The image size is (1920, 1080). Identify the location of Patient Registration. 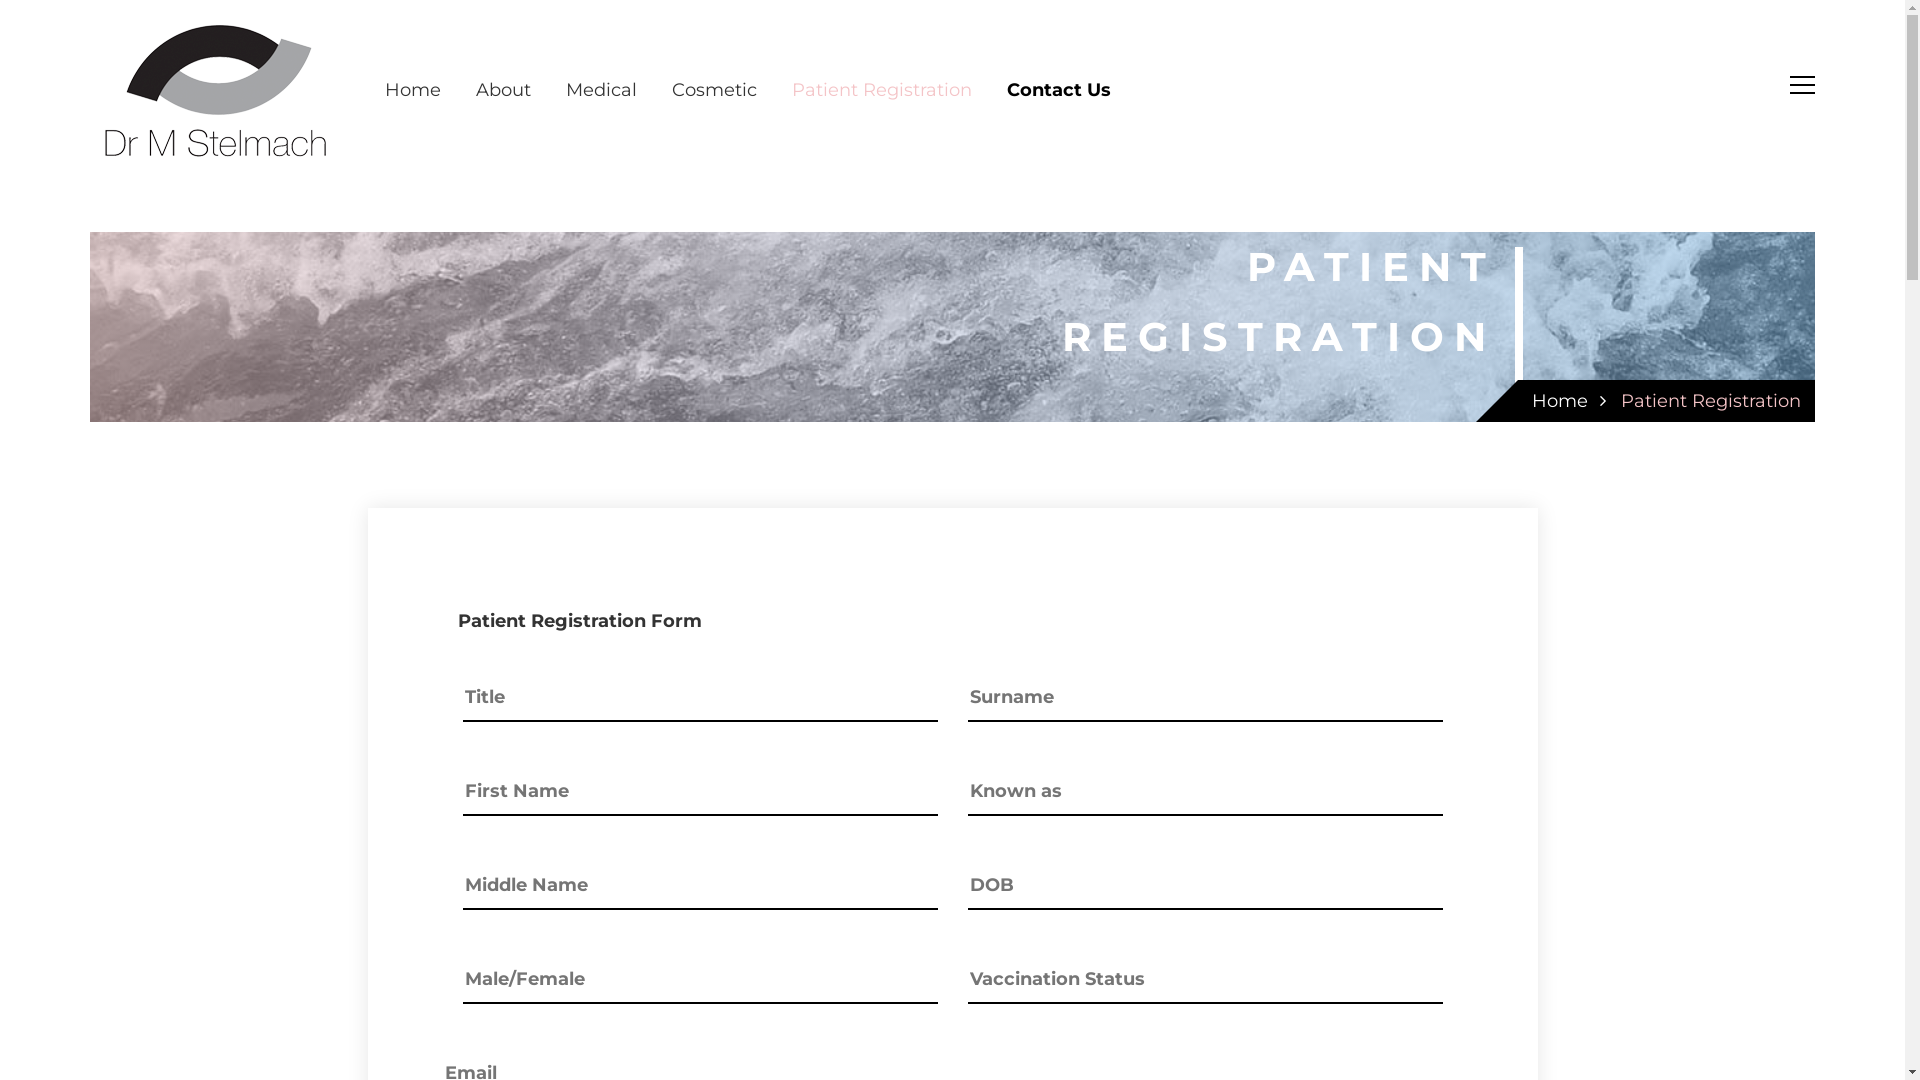
(882, 90).